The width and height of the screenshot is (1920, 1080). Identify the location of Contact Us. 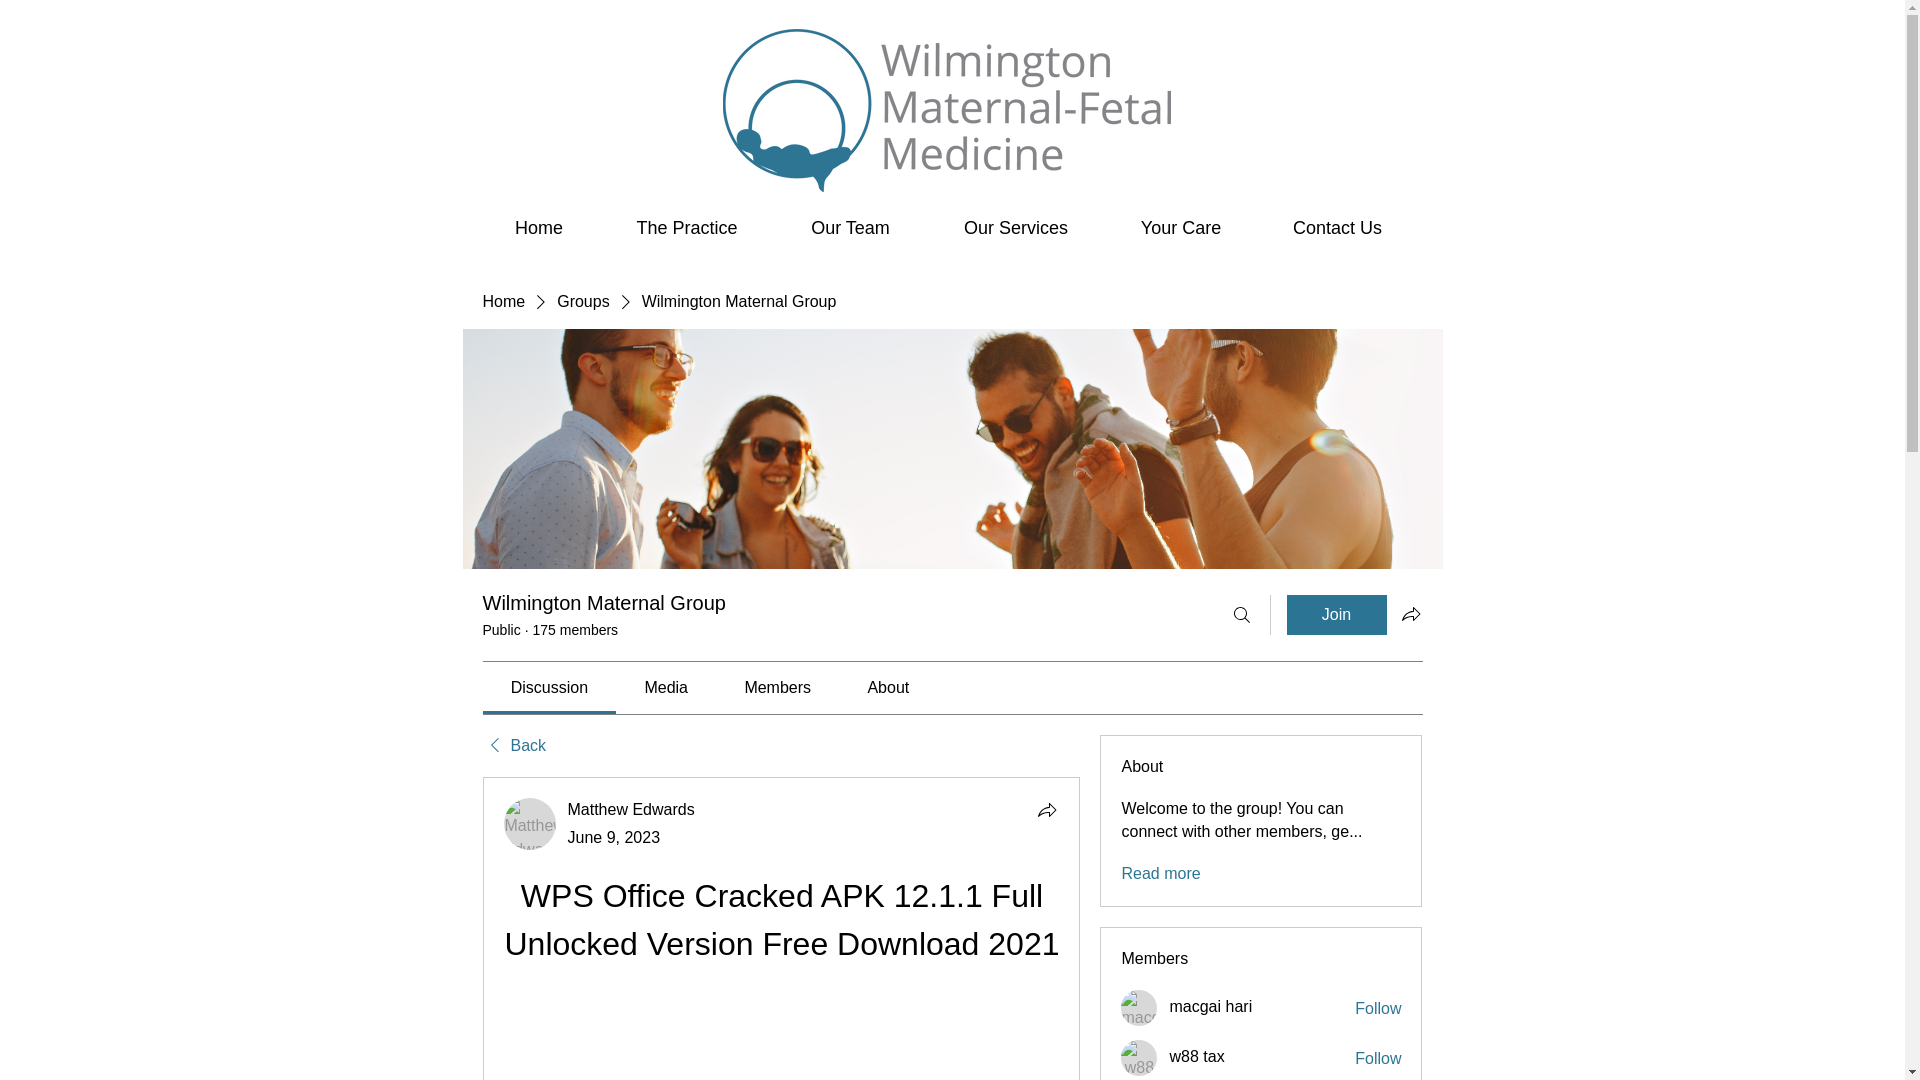
(1338, 227).